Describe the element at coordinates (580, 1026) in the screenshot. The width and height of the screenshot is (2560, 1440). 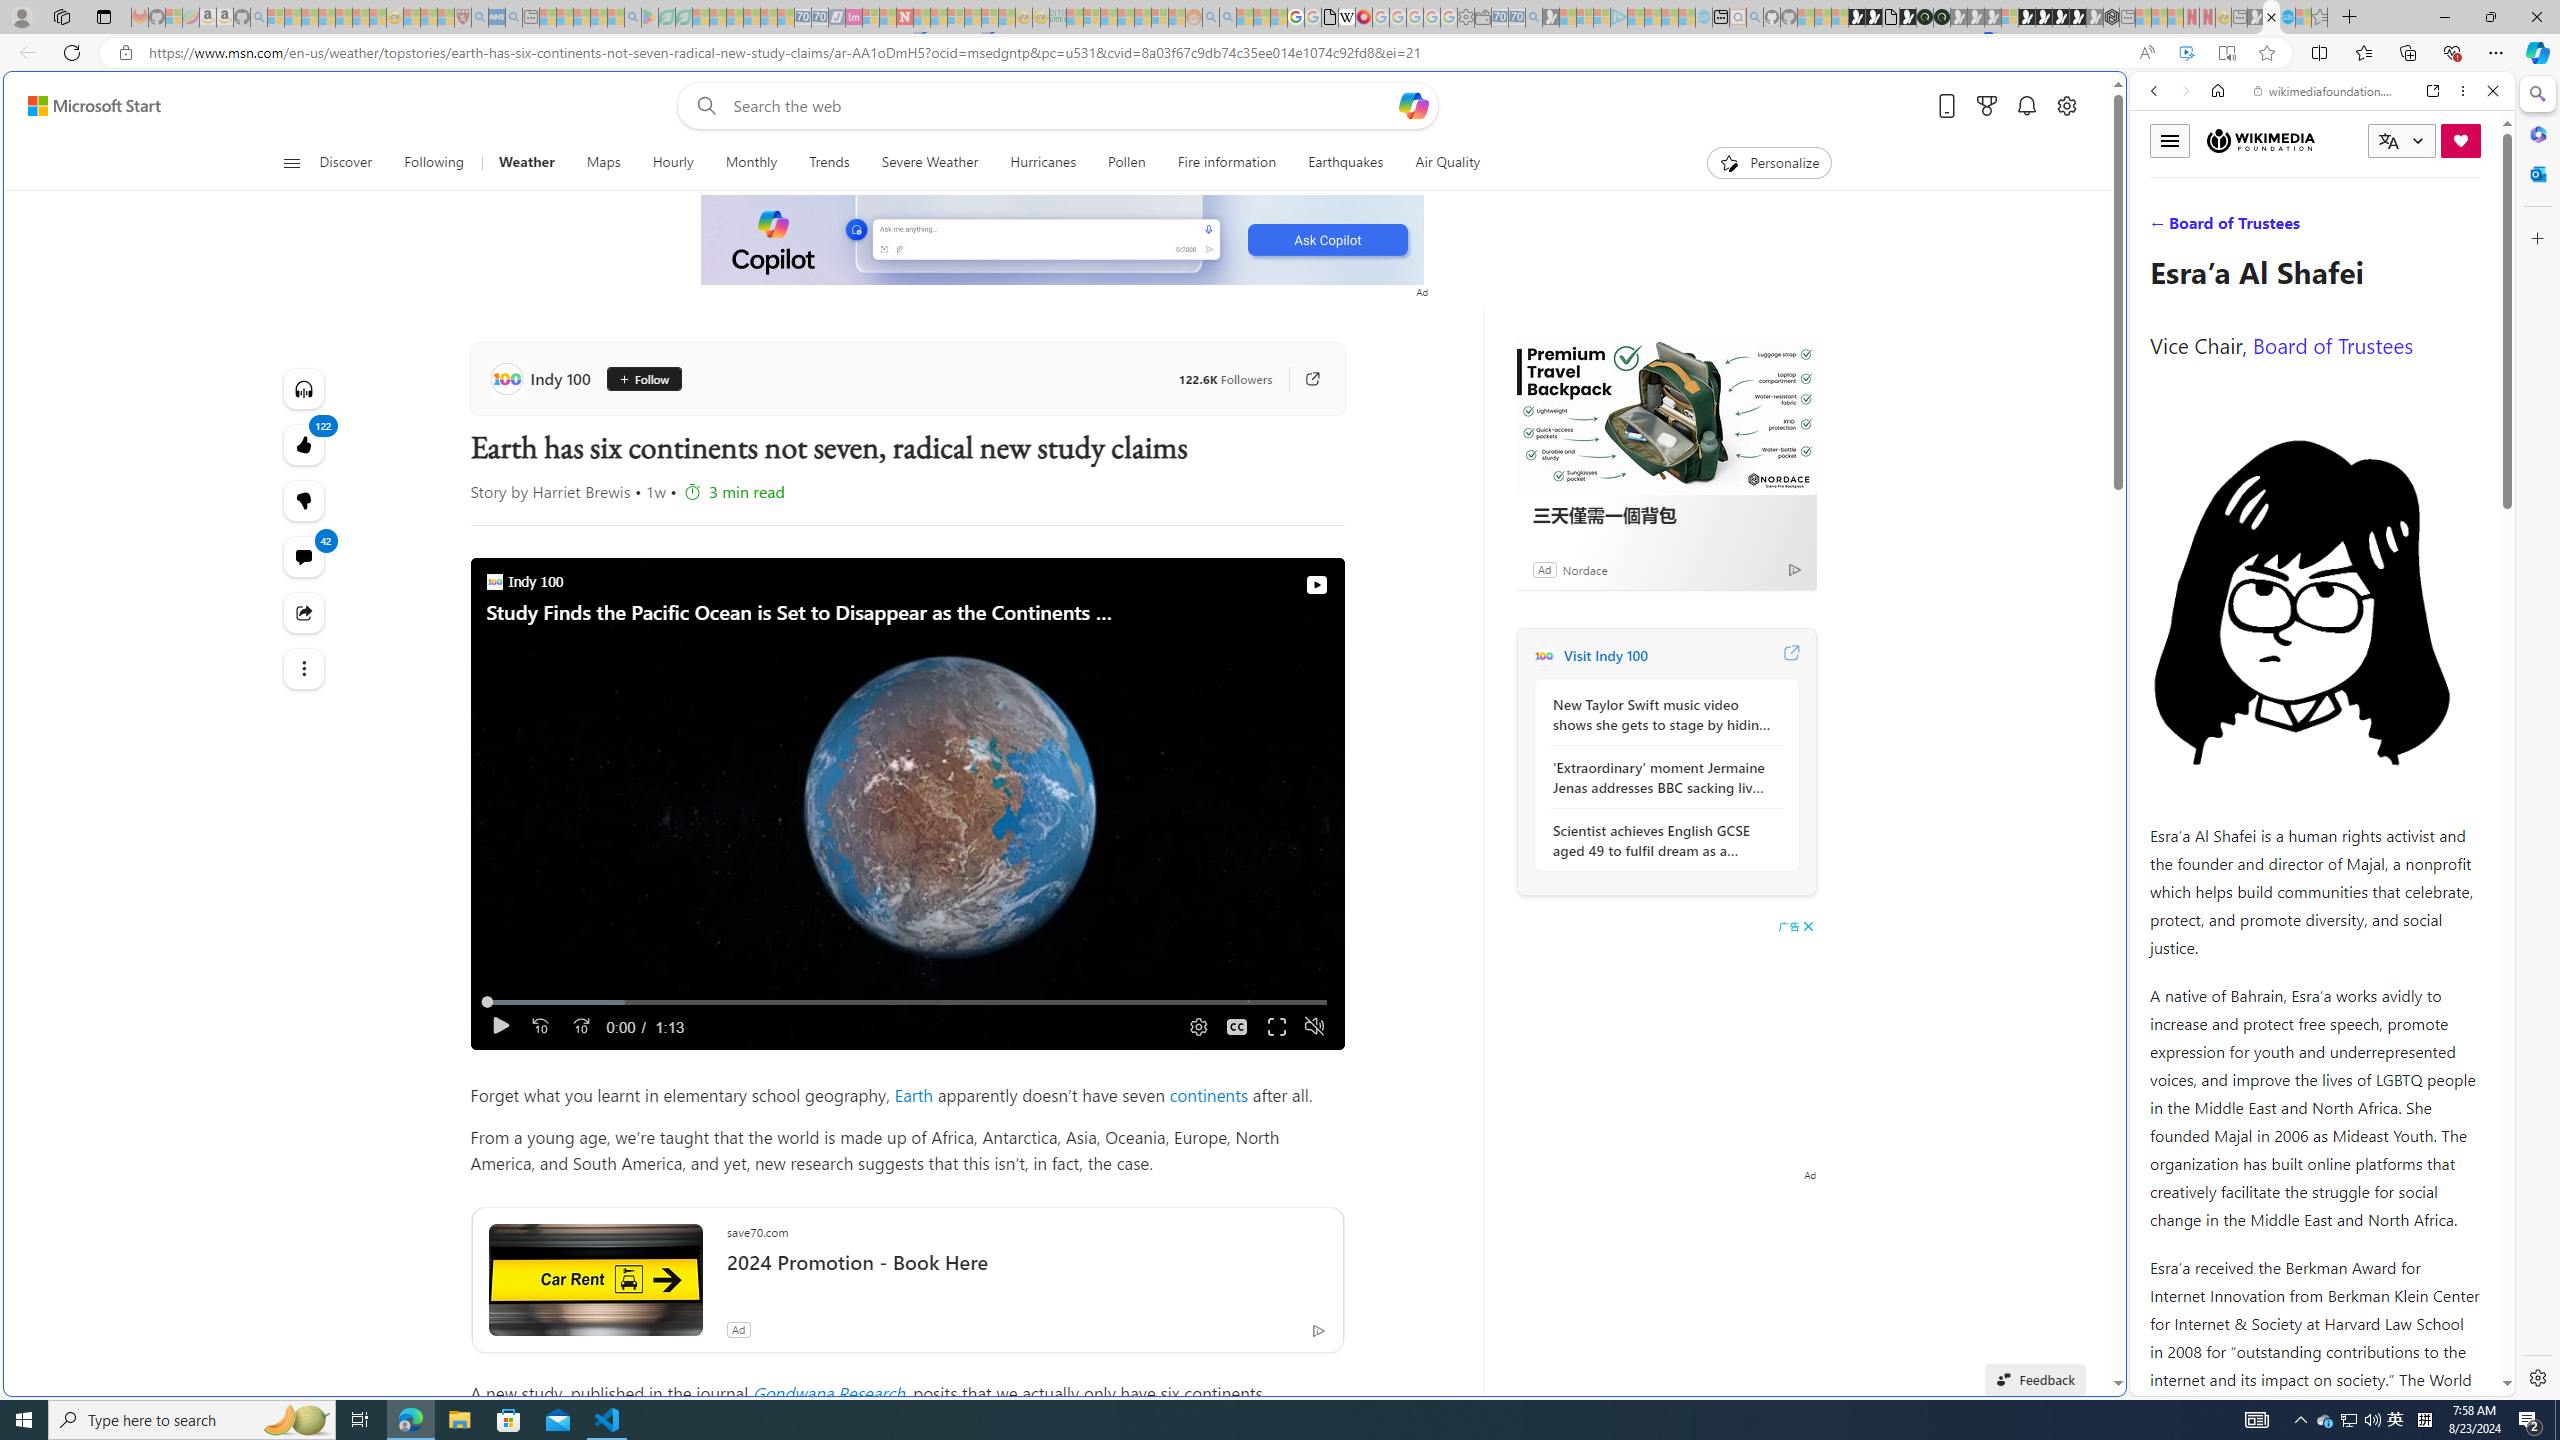
I see `Seek Forward` at that location.